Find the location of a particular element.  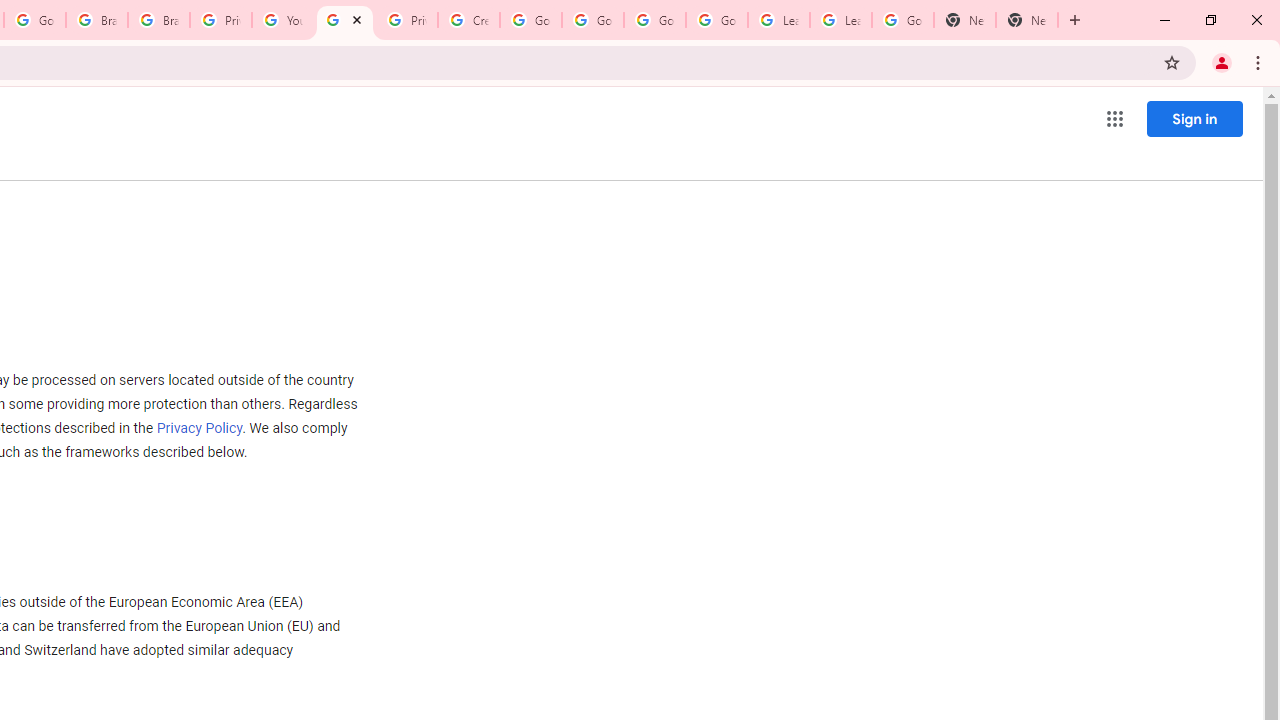

Google Account Help is located at coordinates (592, 20).